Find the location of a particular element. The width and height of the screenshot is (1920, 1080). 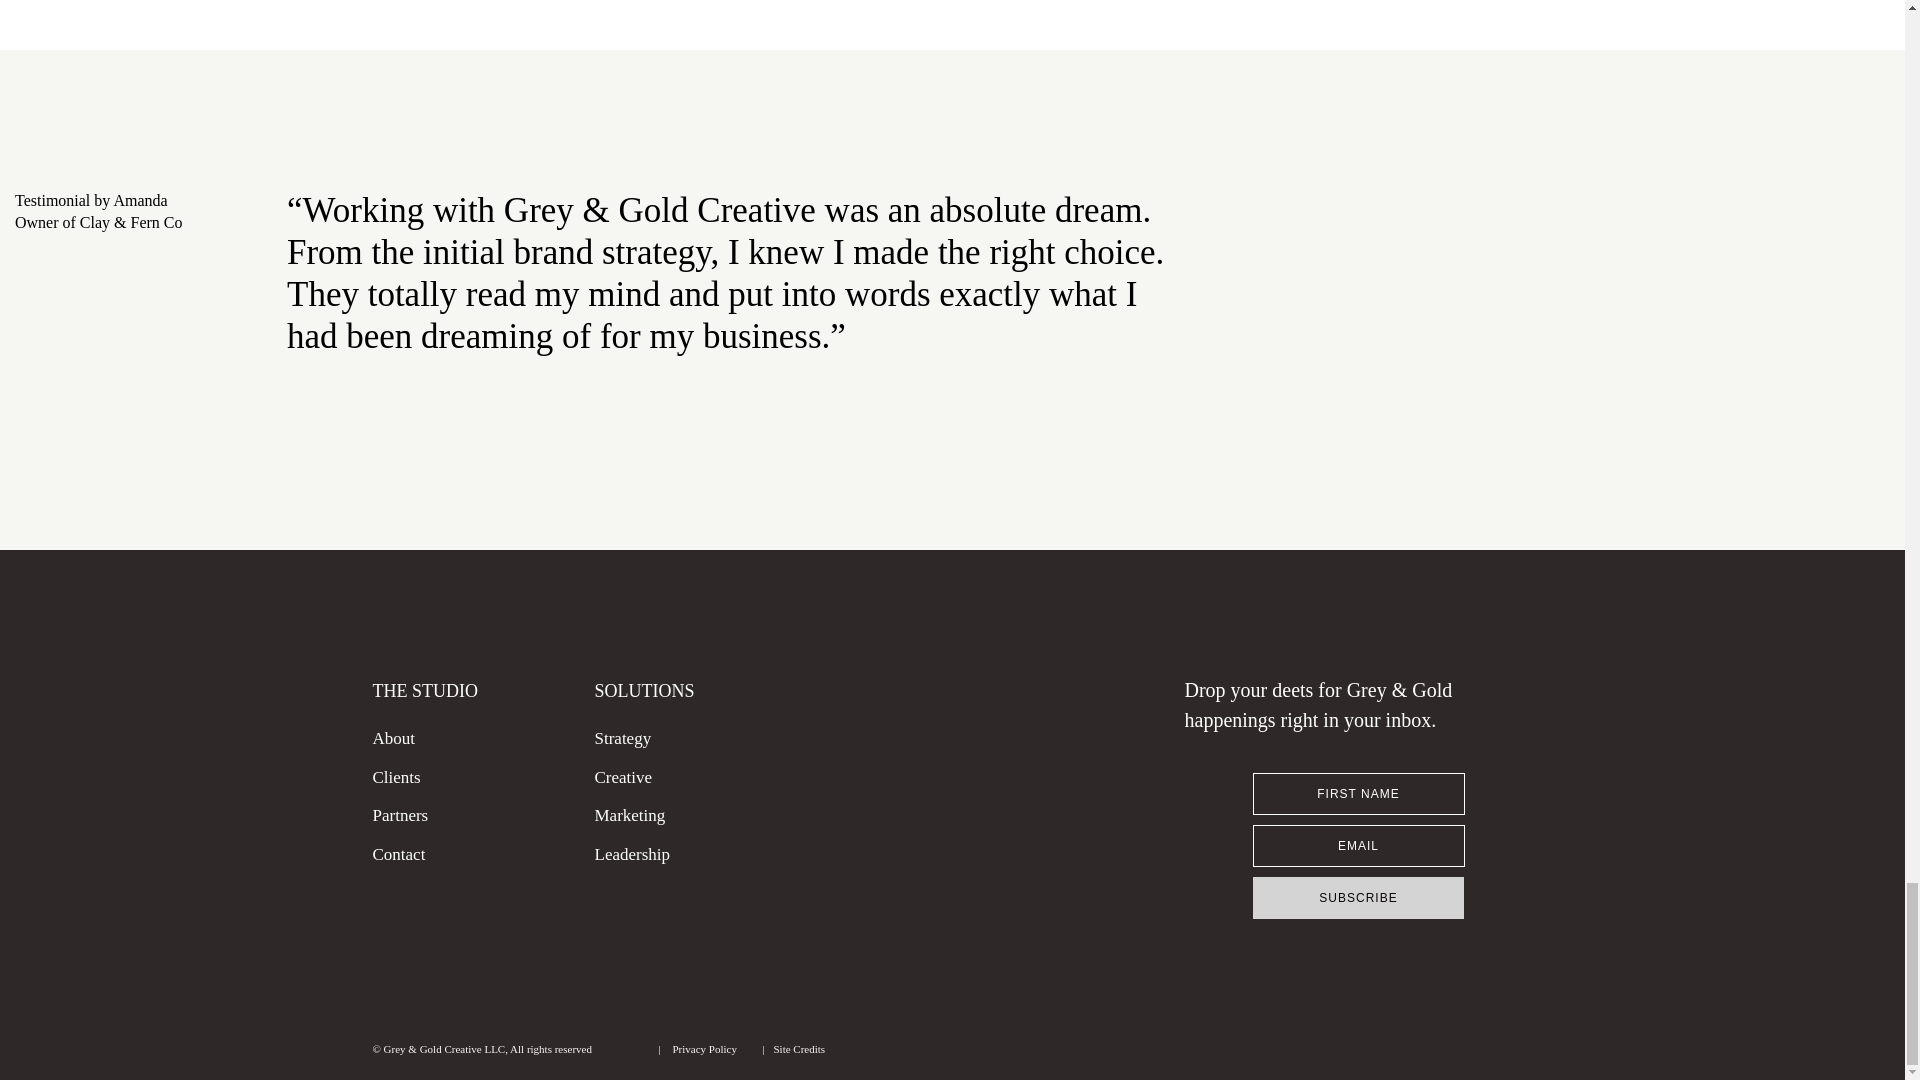

About is located at coordinates (404, 740).